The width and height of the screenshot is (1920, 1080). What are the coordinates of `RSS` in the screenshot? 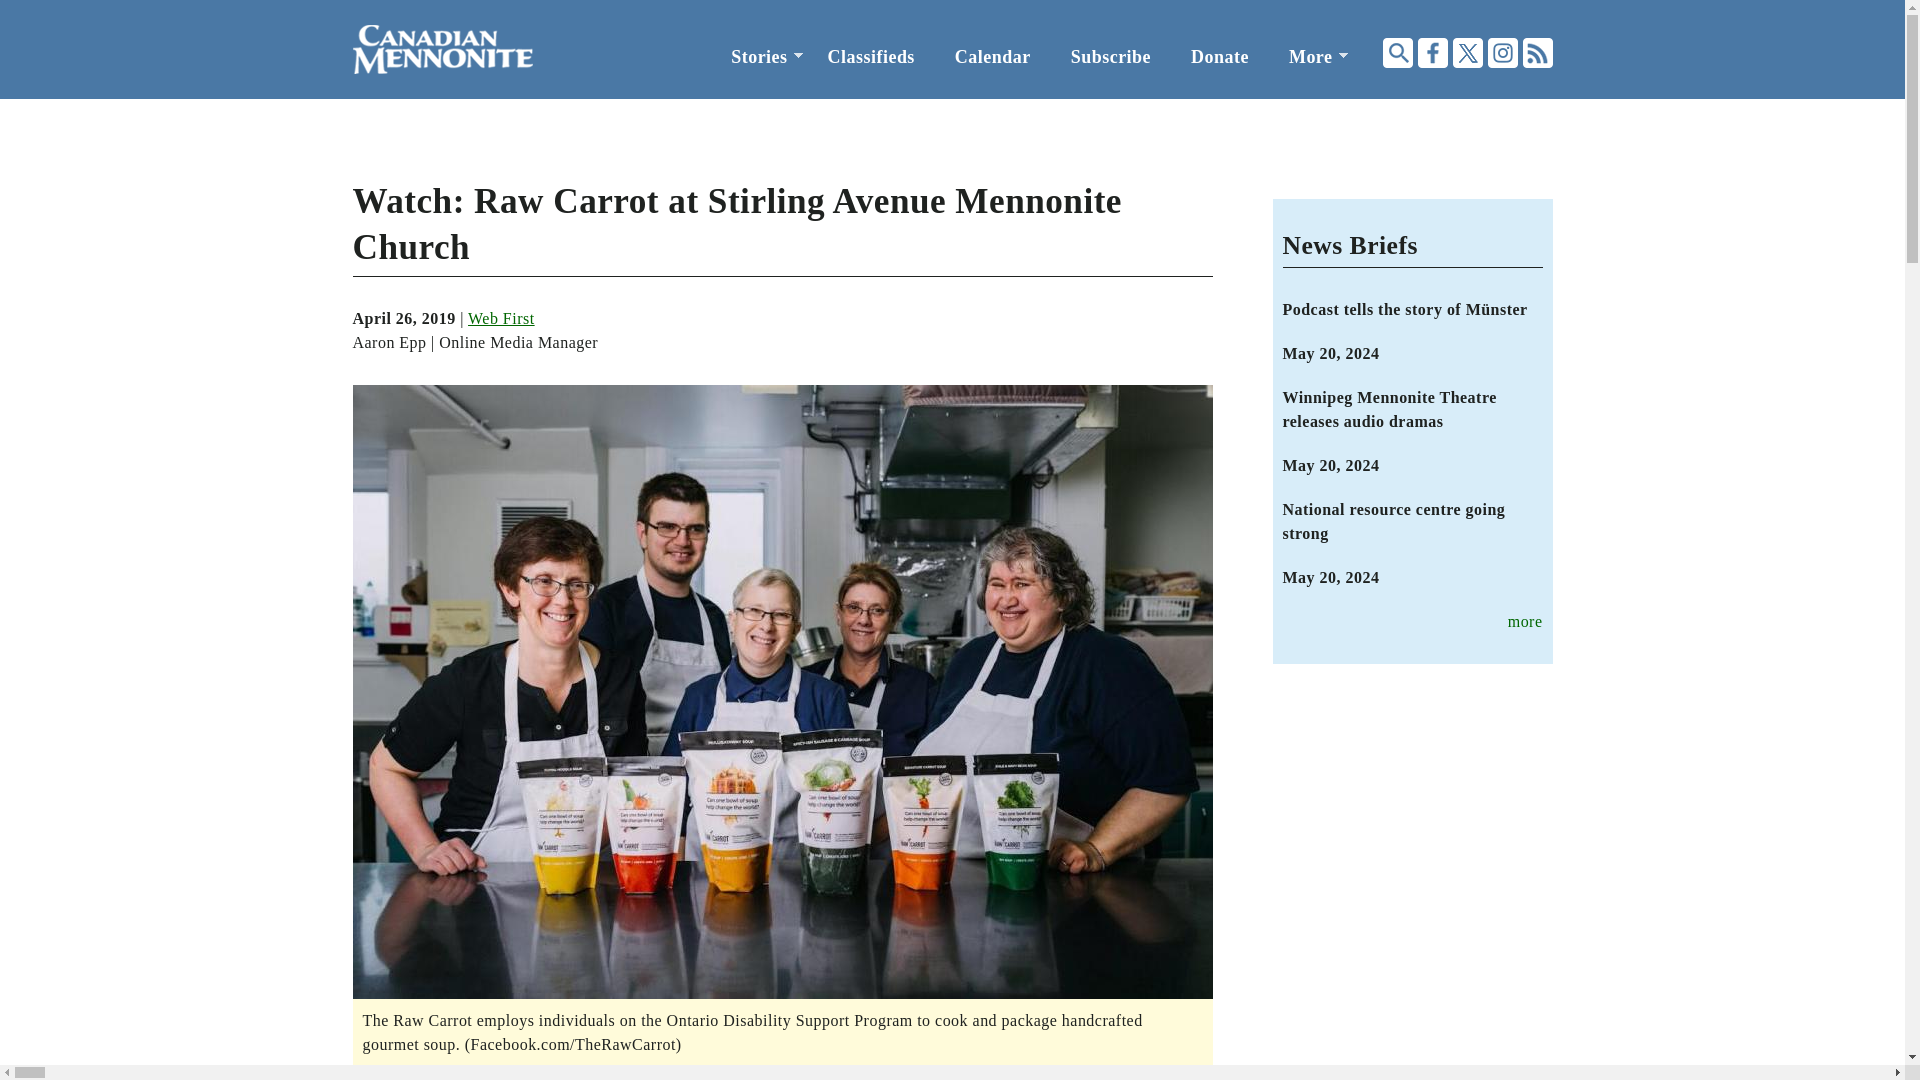 It's located at (1536, 52).